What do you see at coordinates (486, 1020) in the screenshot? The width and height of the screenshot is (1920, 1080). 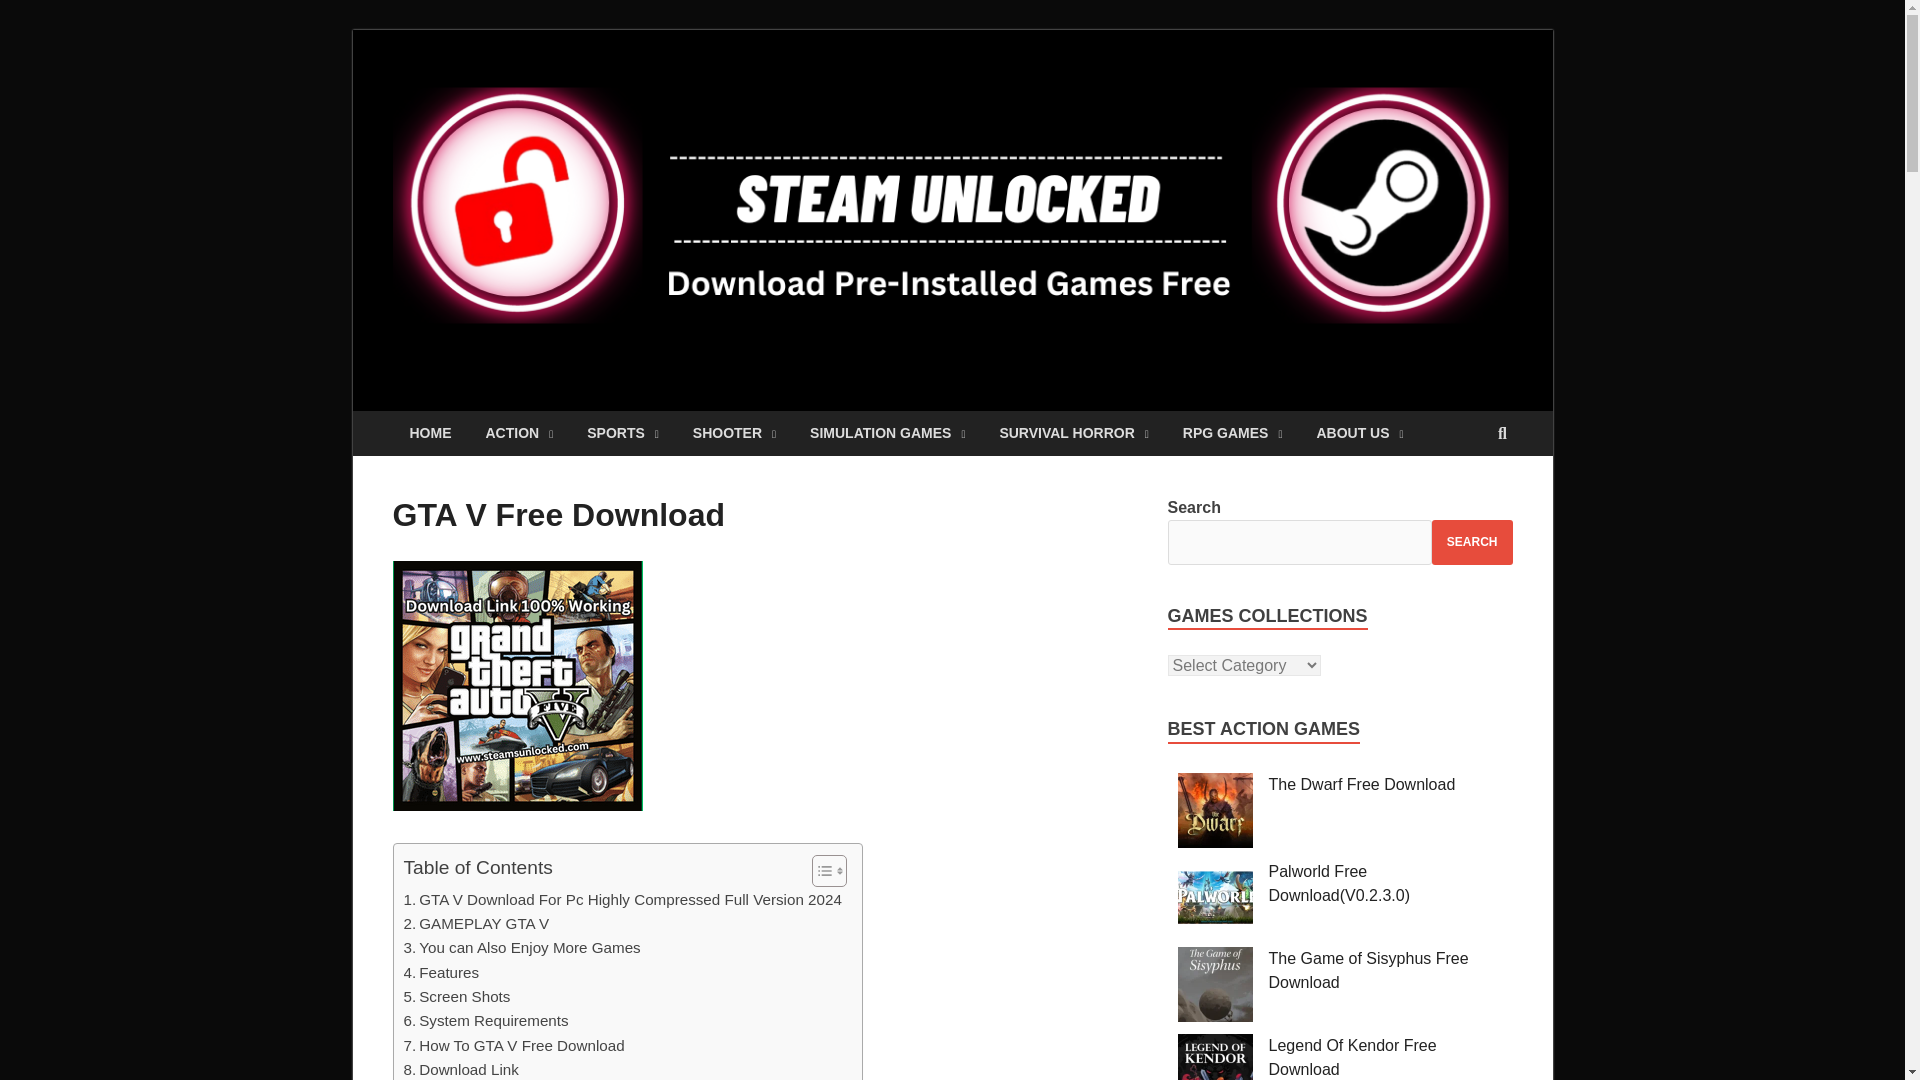 I see `System Requirements` at bounding box center [486, 1020].